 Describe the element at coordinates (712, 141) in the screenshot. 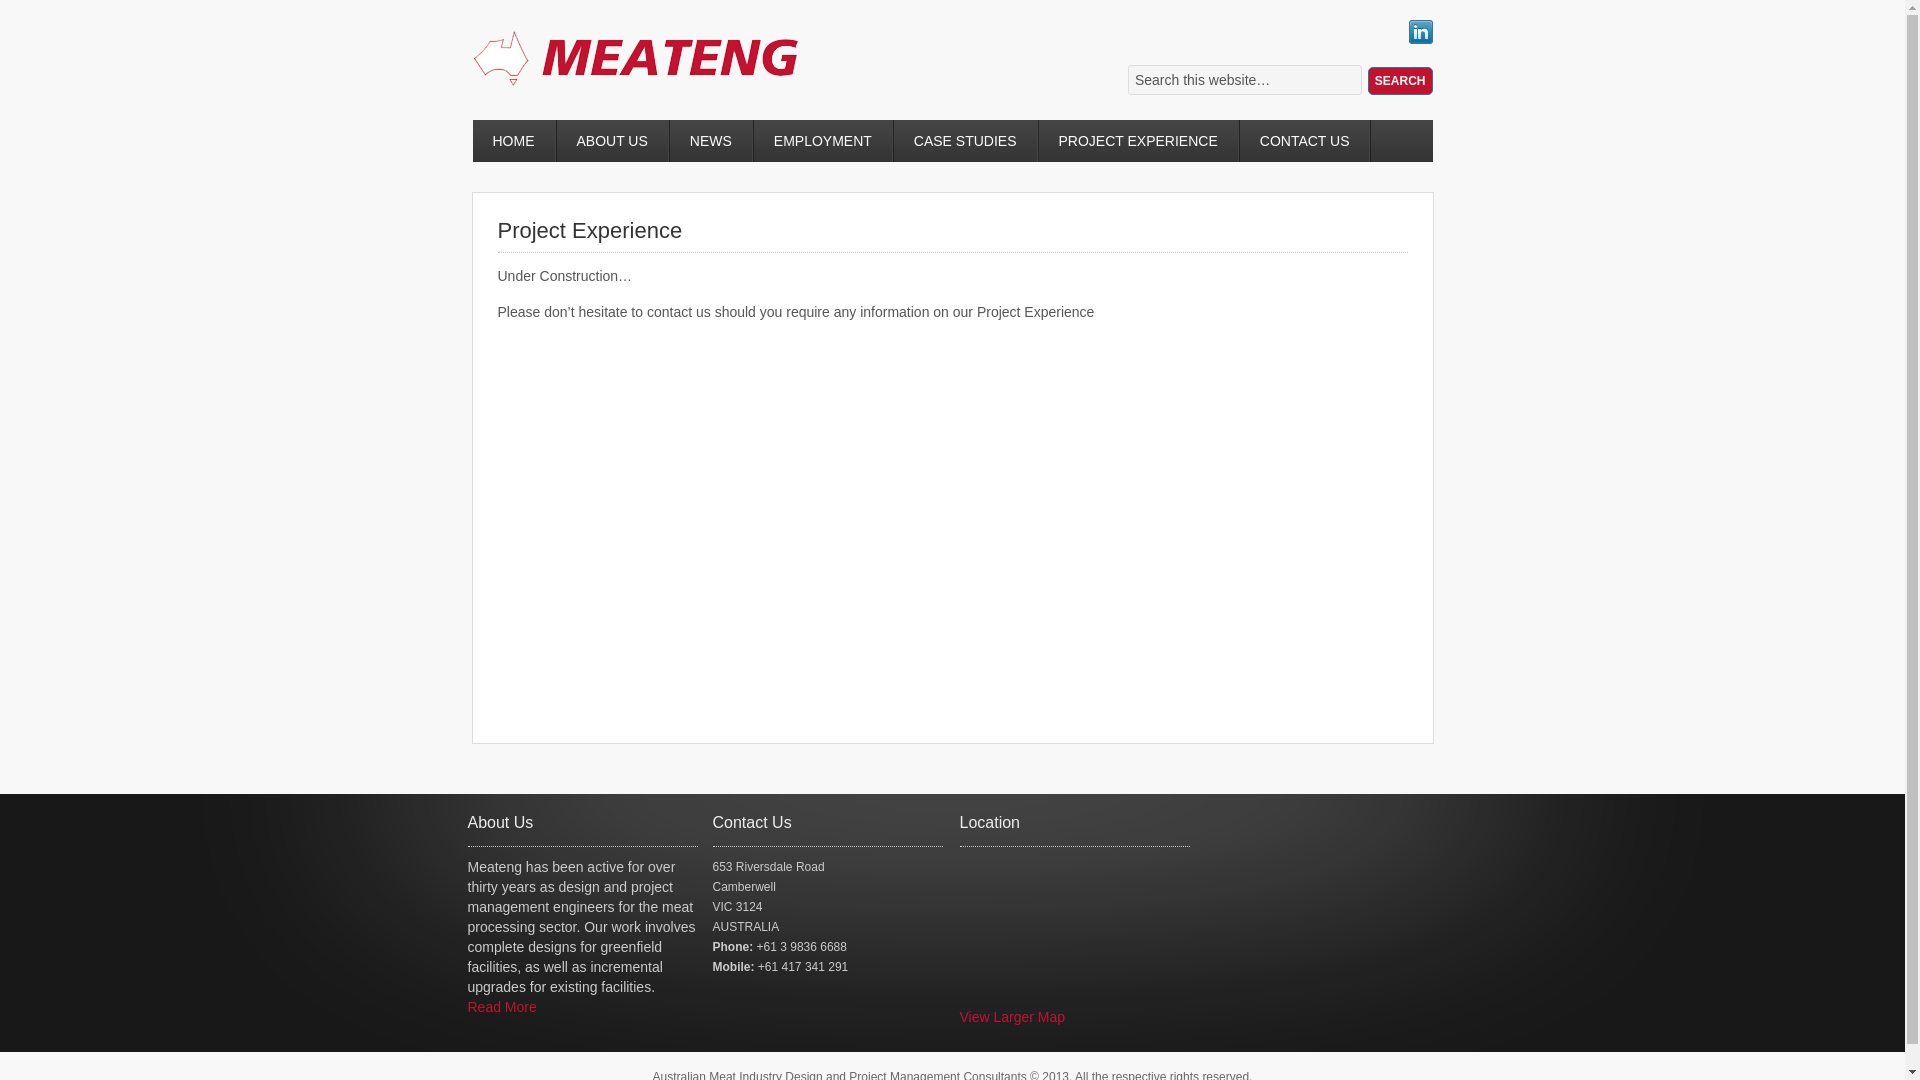

I see `NEWS` at that location.